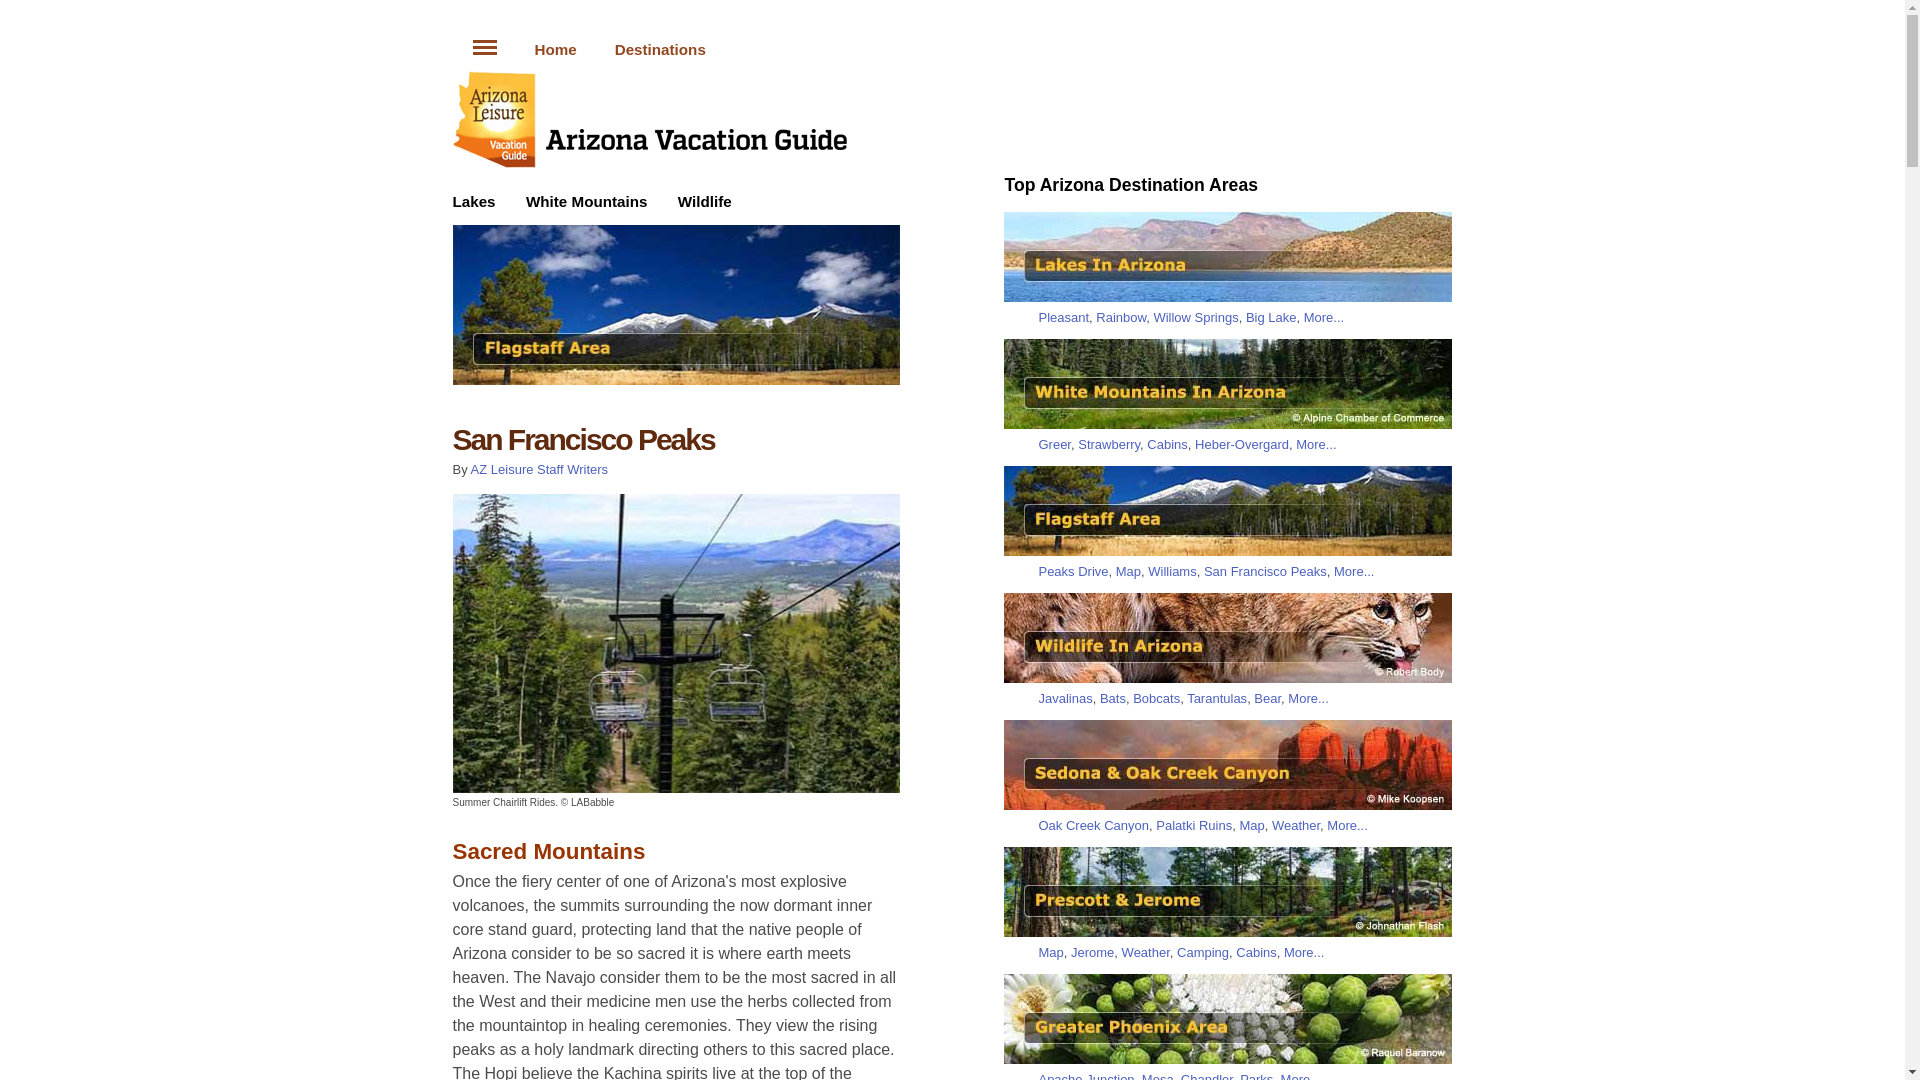 Image resolution: width=1920 pixels, height=1080 pixels. What do you see at coordinates (574, 50) in the screenshot?
I see `Home` at bounding box center [574, 50].